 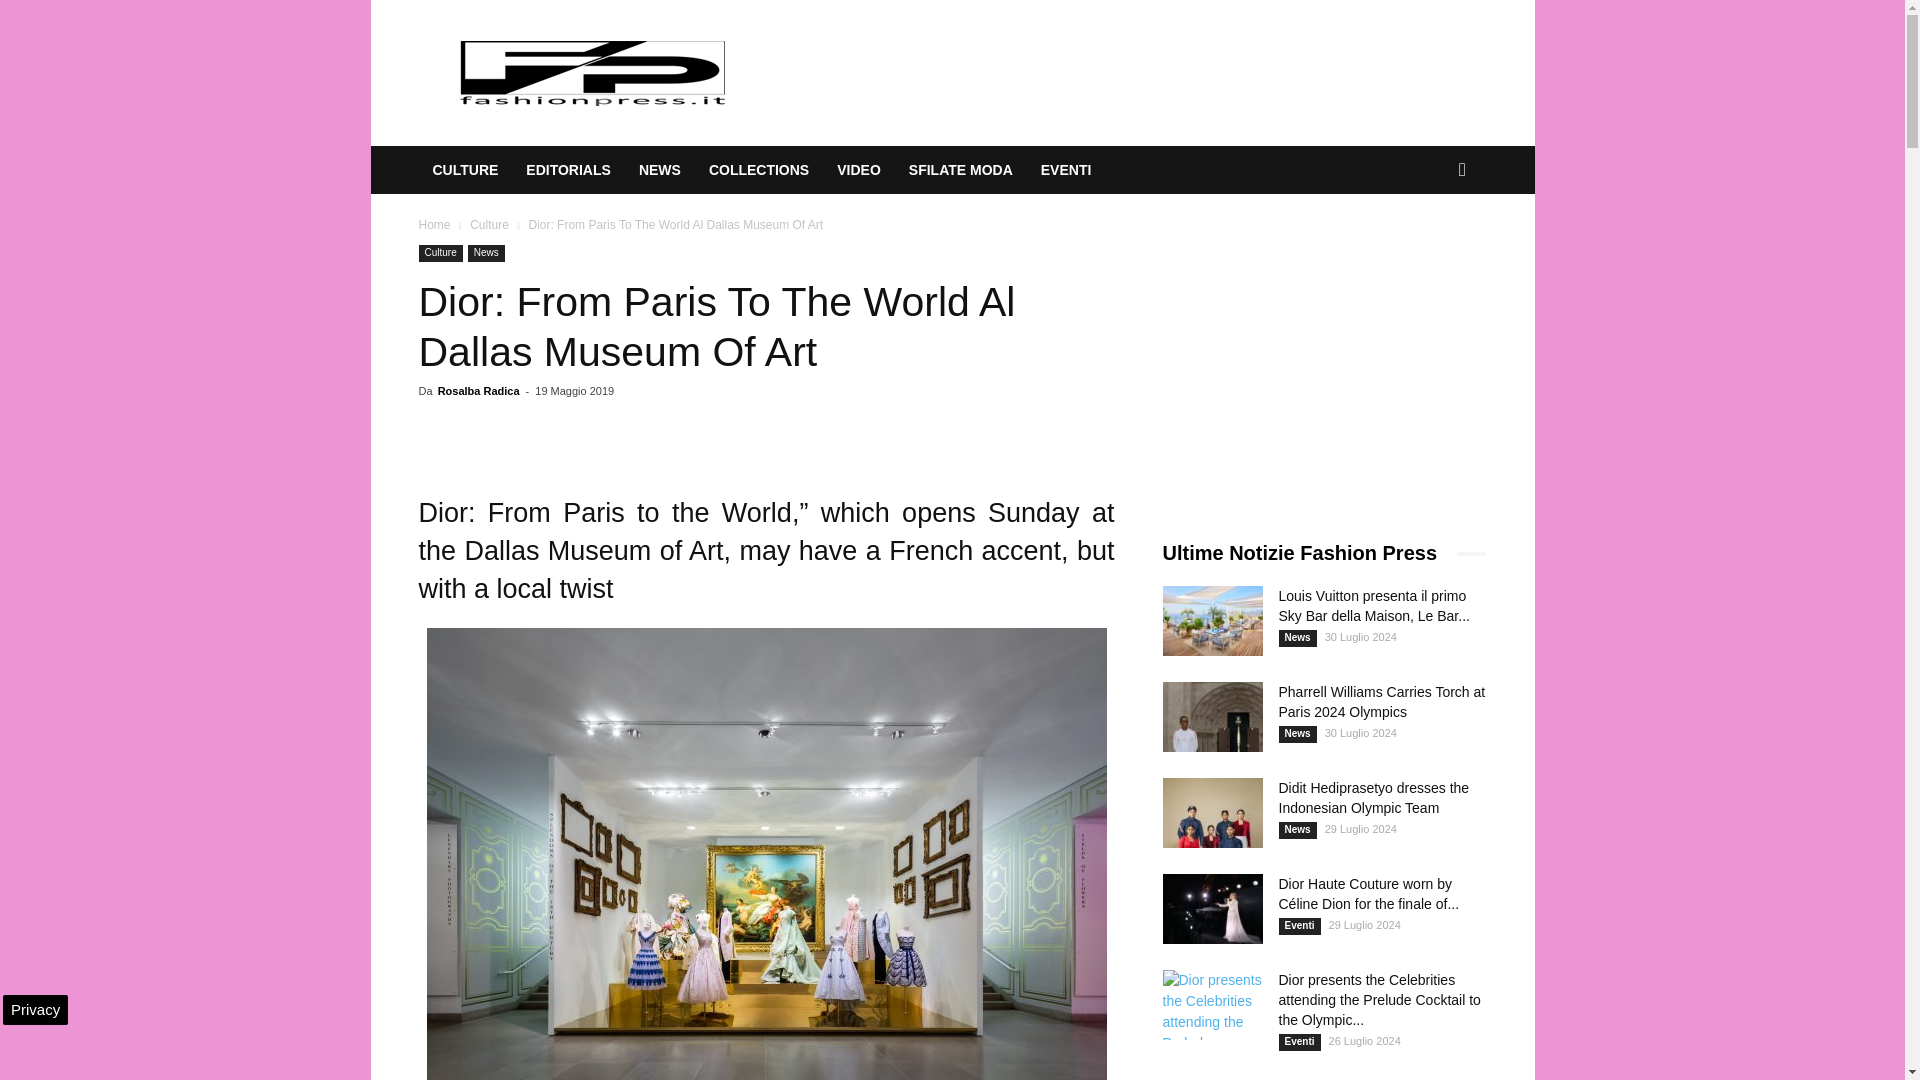 I want to click on Advertisement, so click(x=1122, y=72).